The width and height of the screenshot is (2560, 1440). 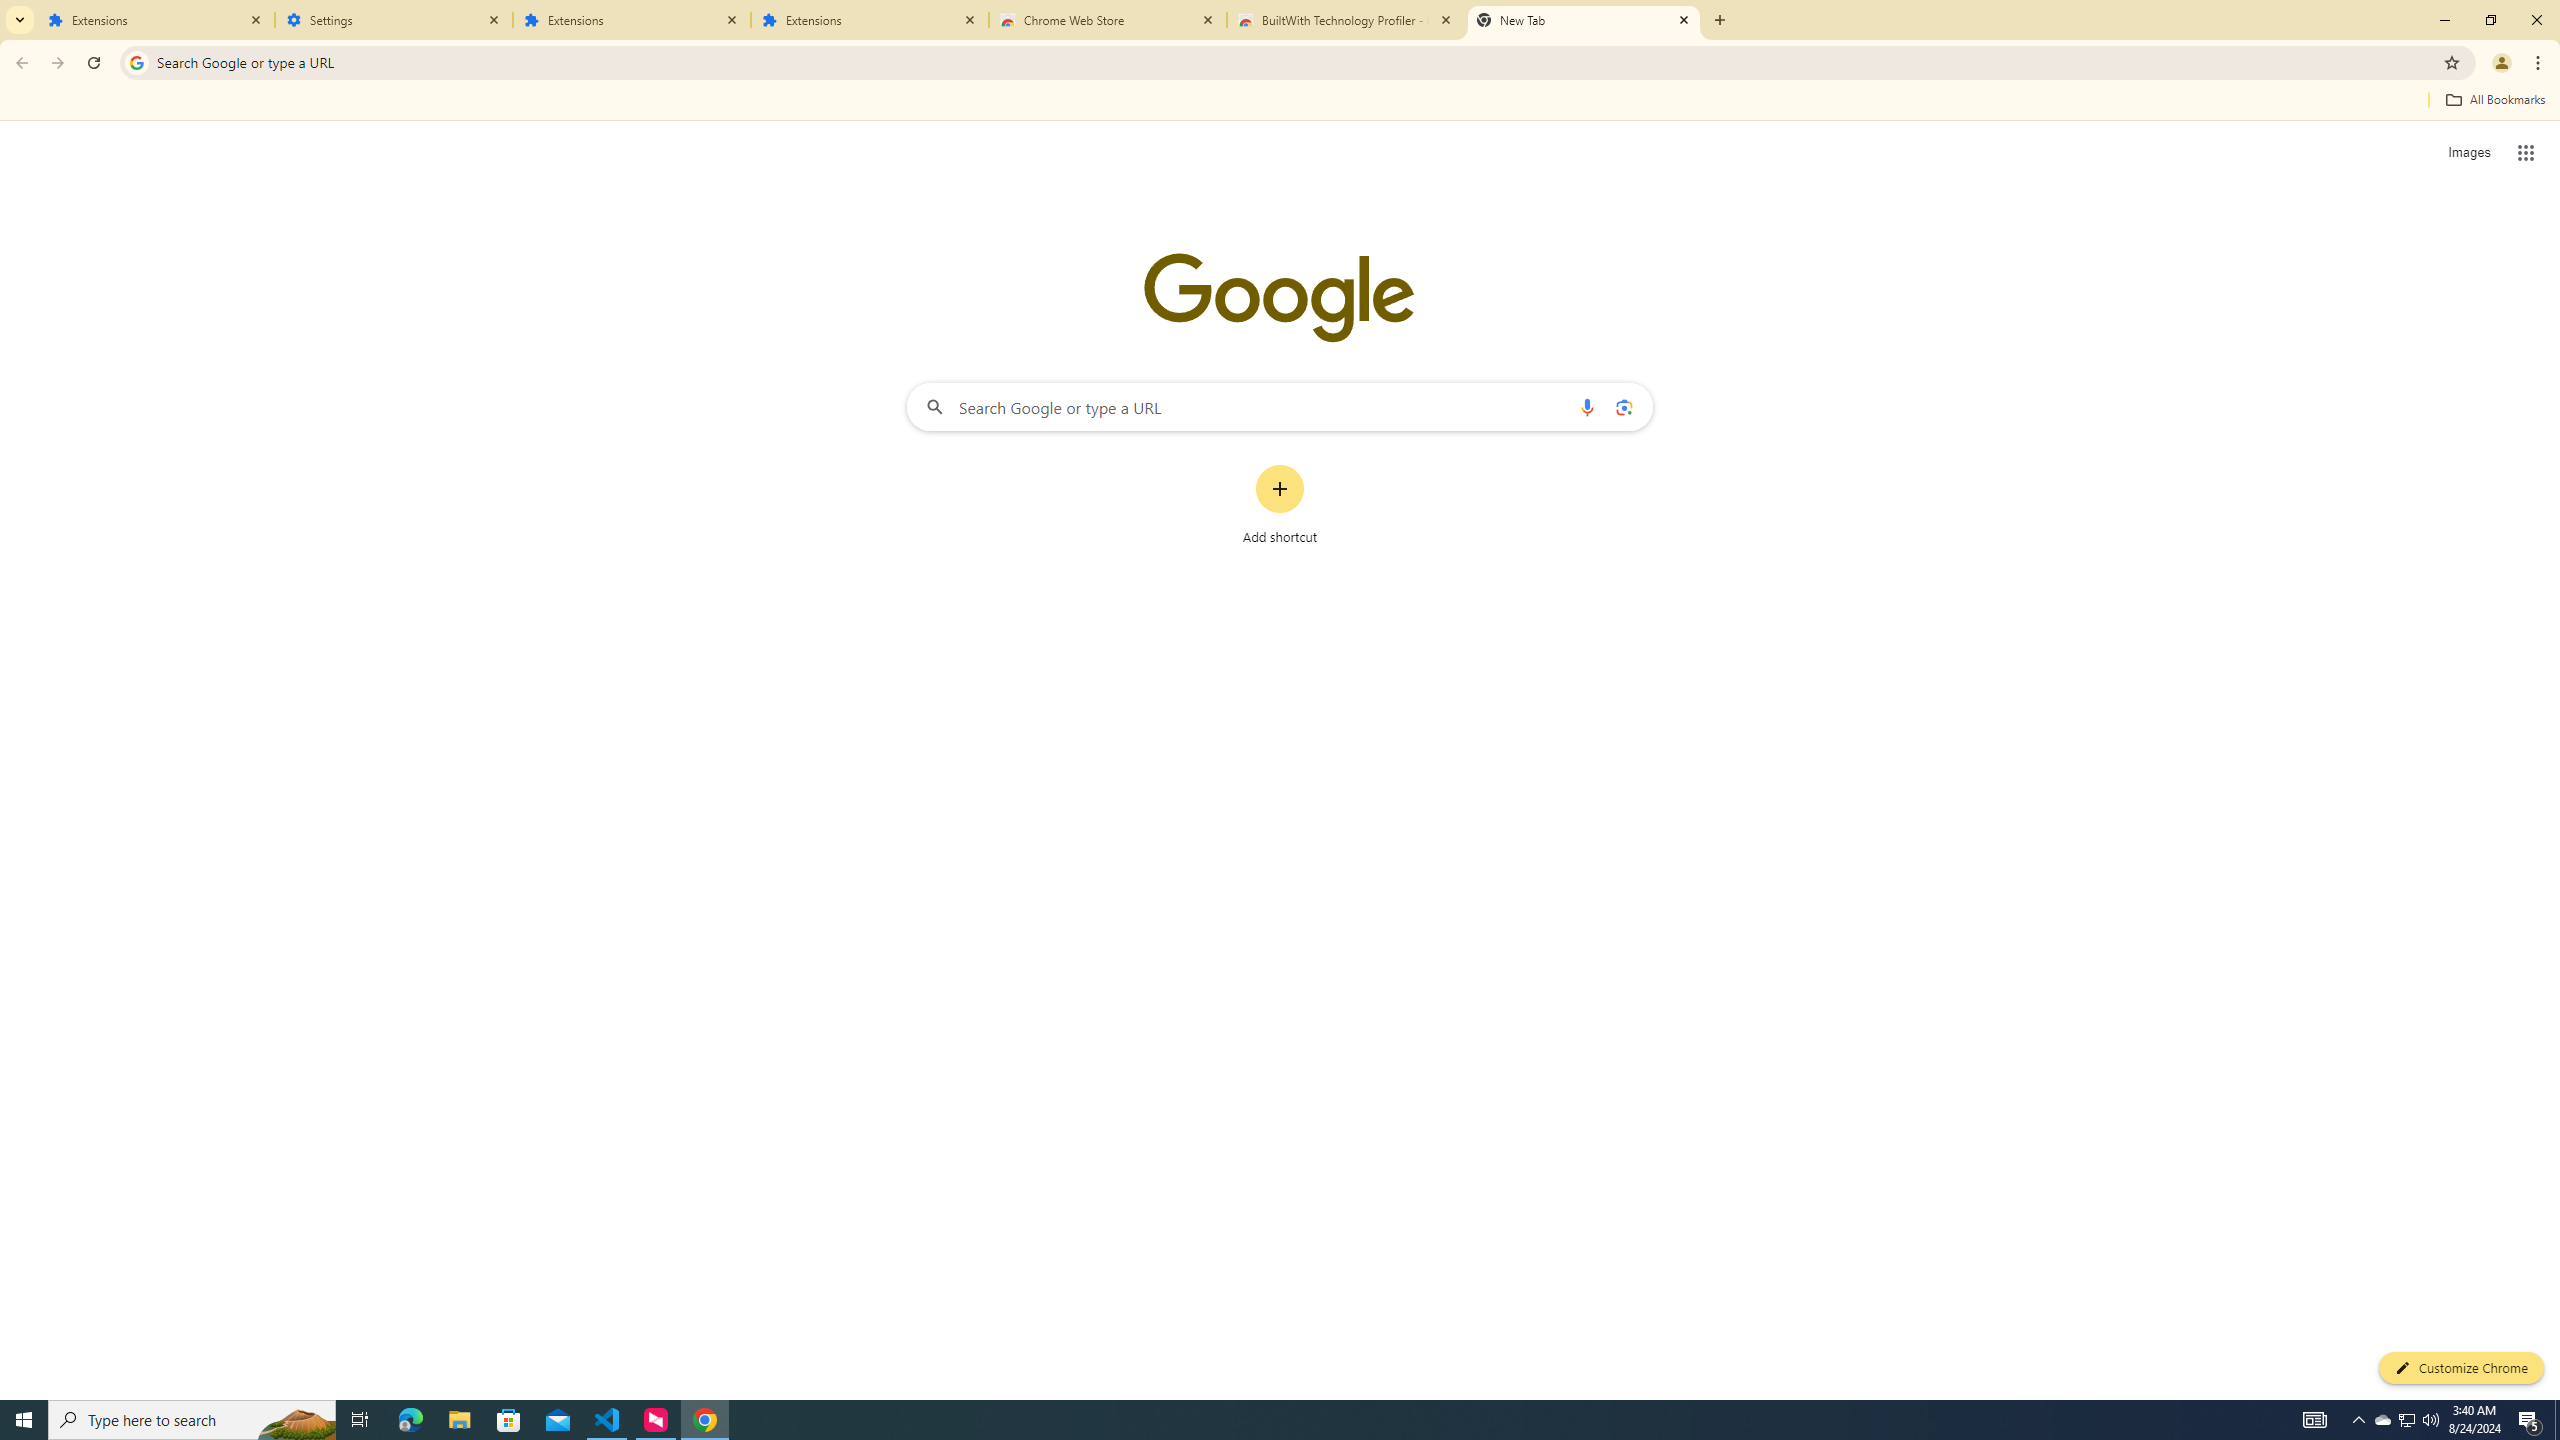 What do you see at coordinates (870, 20) in the screenshot?
I see `Extensions` at bounding box center [870, 20].